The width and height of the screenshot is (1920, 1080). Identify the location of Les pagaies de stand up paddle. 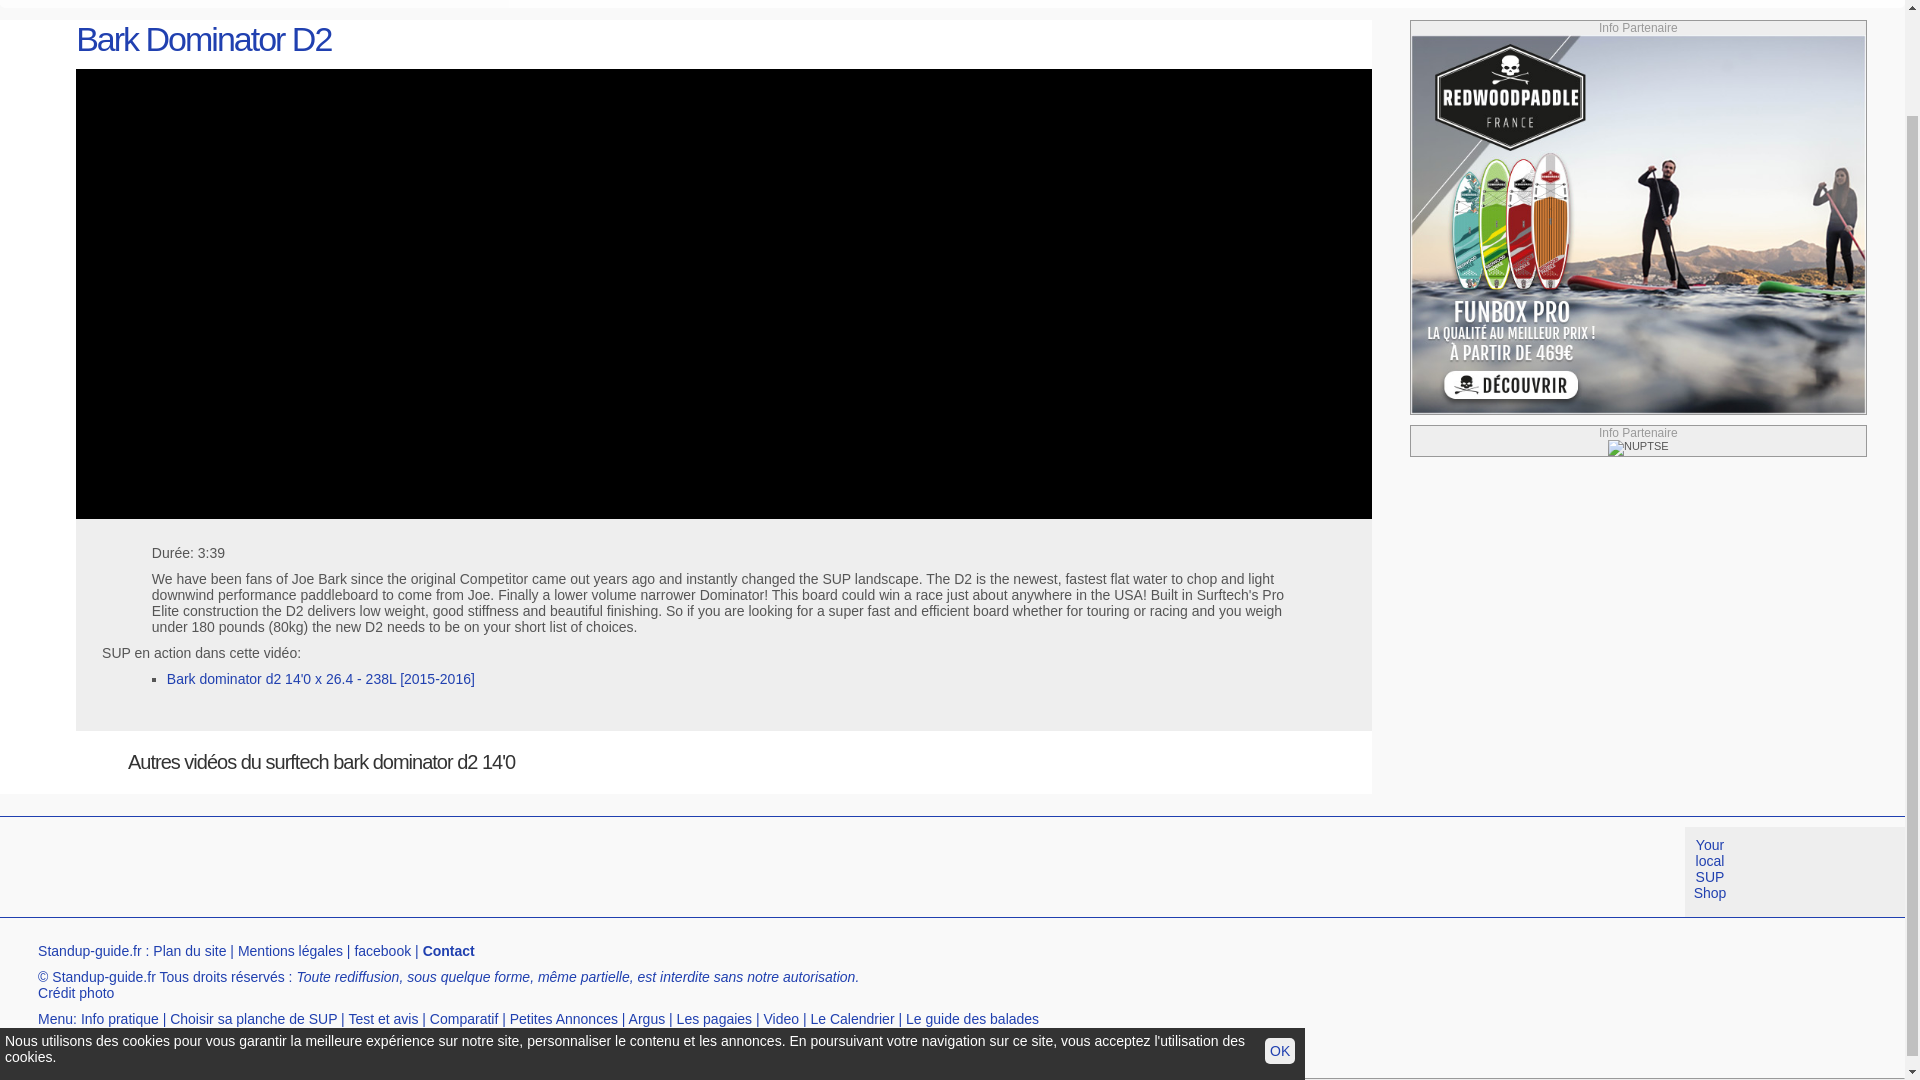
(714, 1018).